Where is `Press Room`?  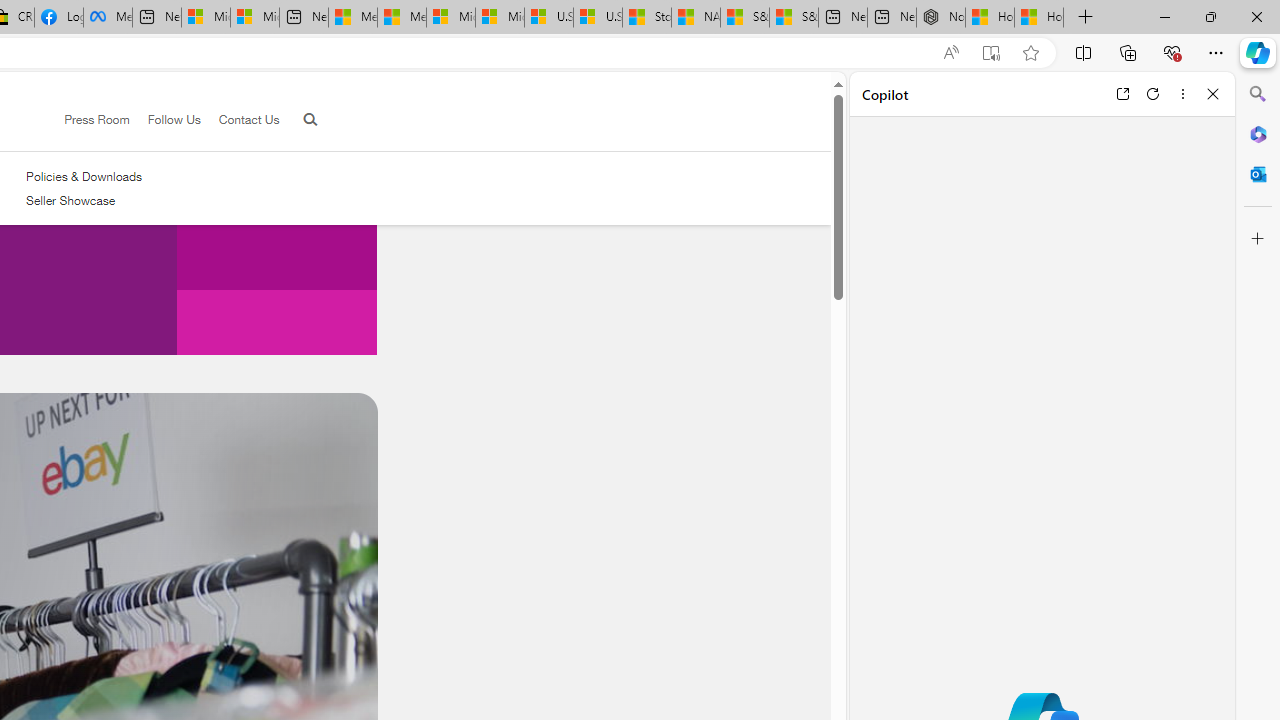 Press Room is located at coordinates (88, 120).